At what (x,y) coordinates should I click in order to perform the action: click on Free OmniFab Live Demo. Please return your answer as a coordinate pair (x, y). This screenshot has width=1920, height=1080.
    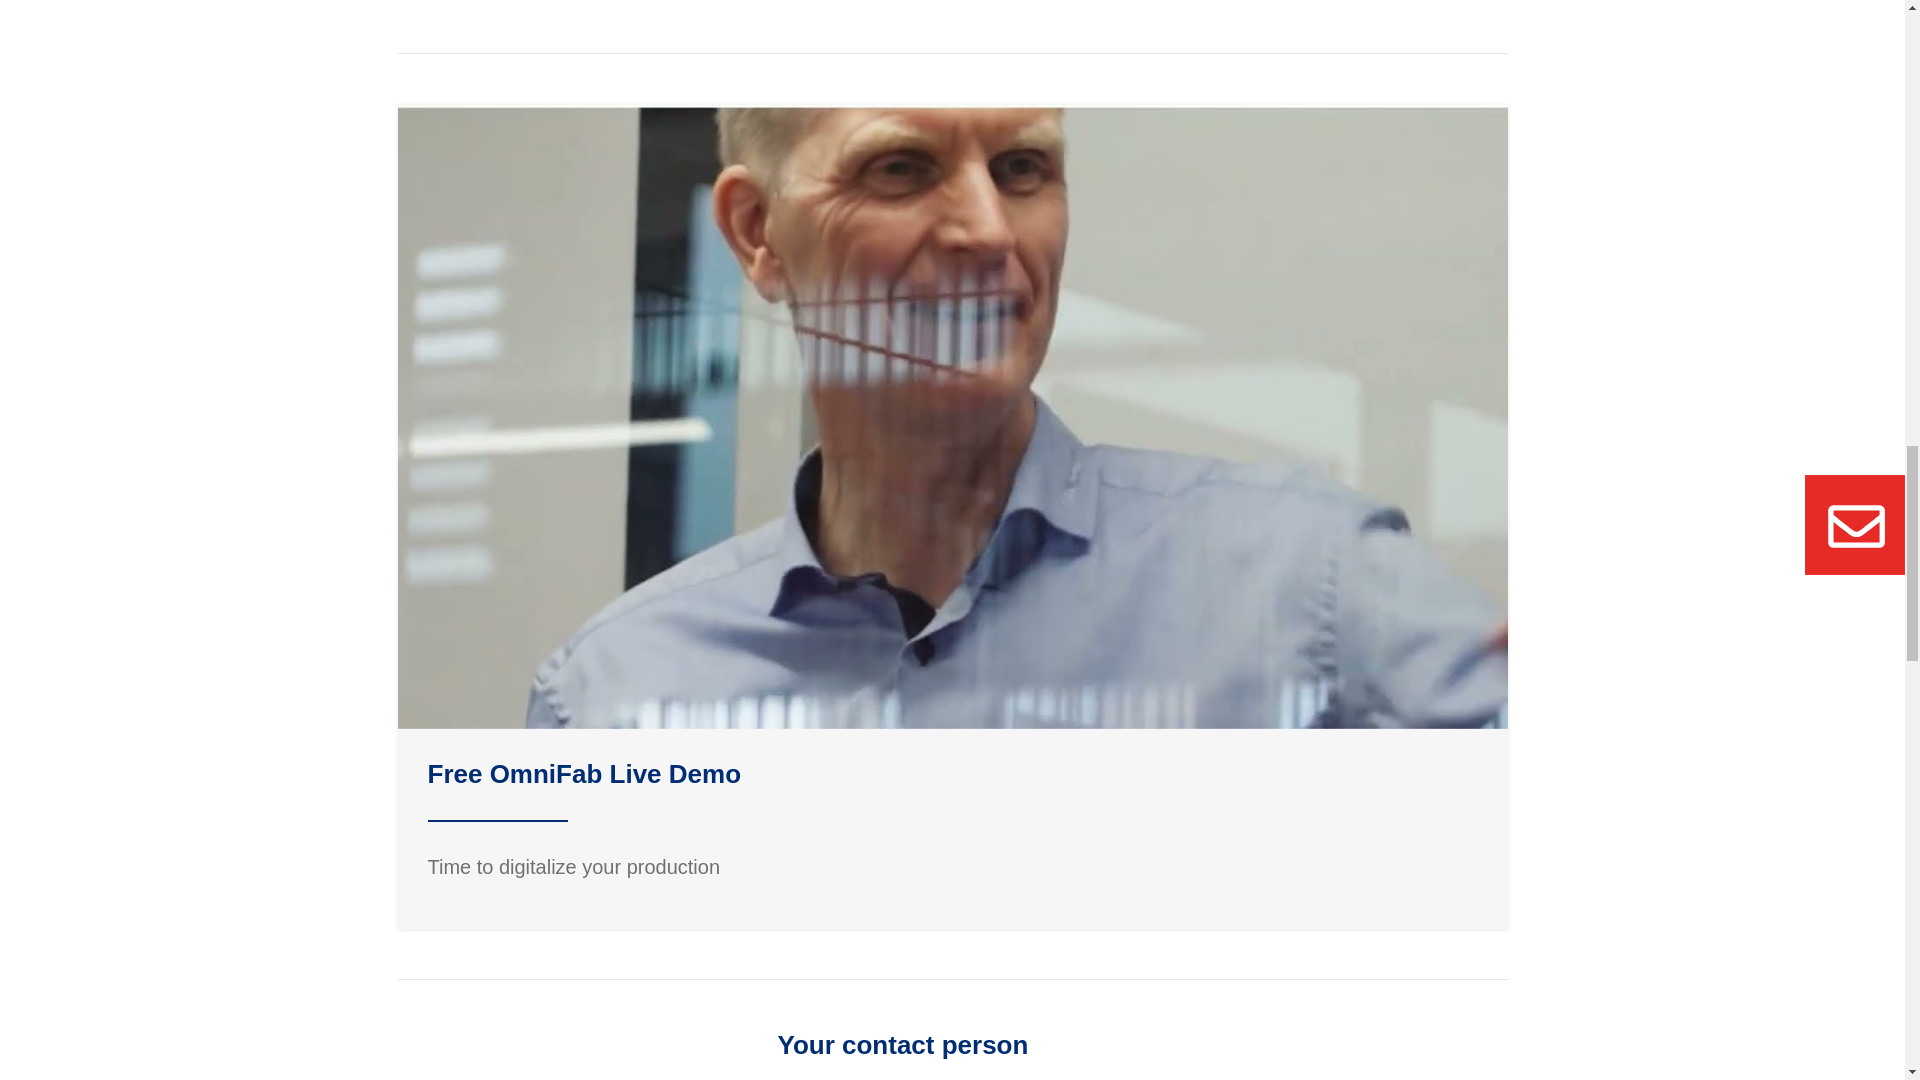
    Looking at the image, I should click on (584, 774).